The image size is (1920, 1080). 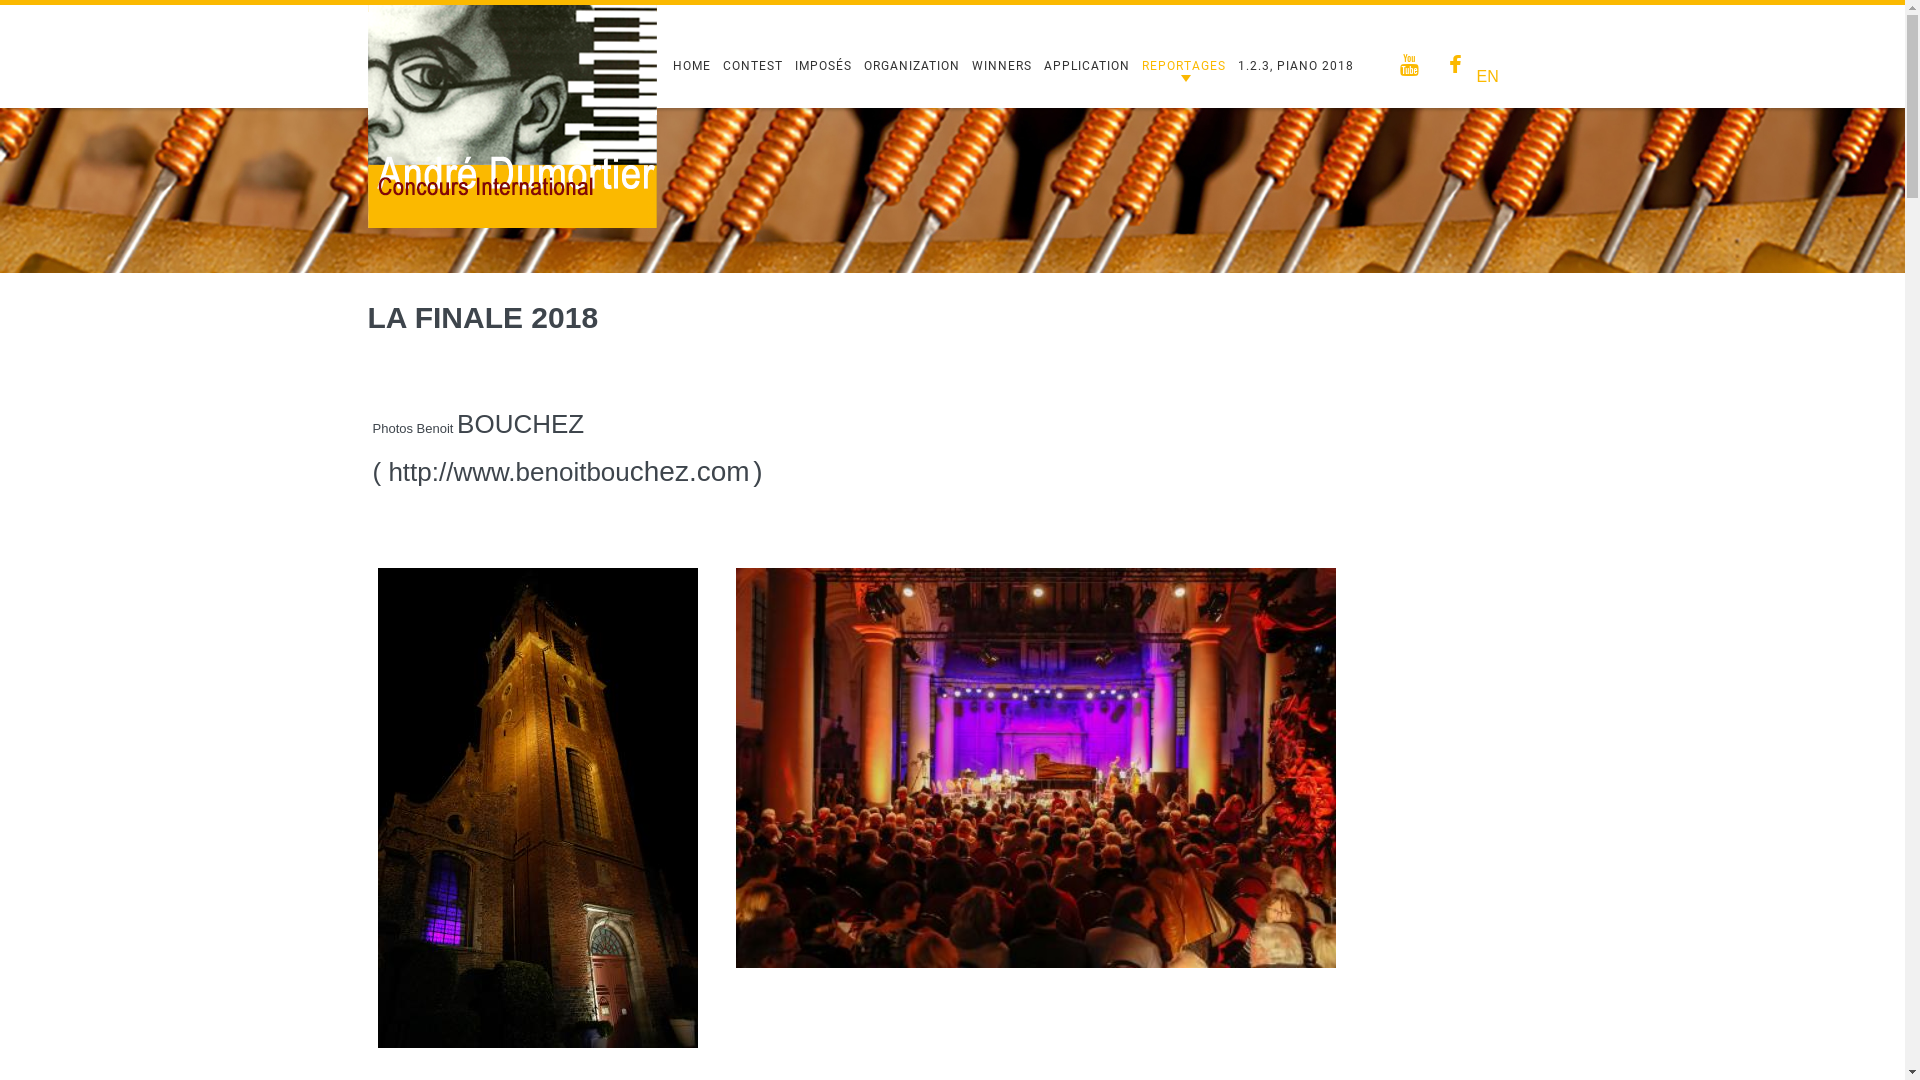 I want to click on APPLICATION, so click(x=1087, y=66).